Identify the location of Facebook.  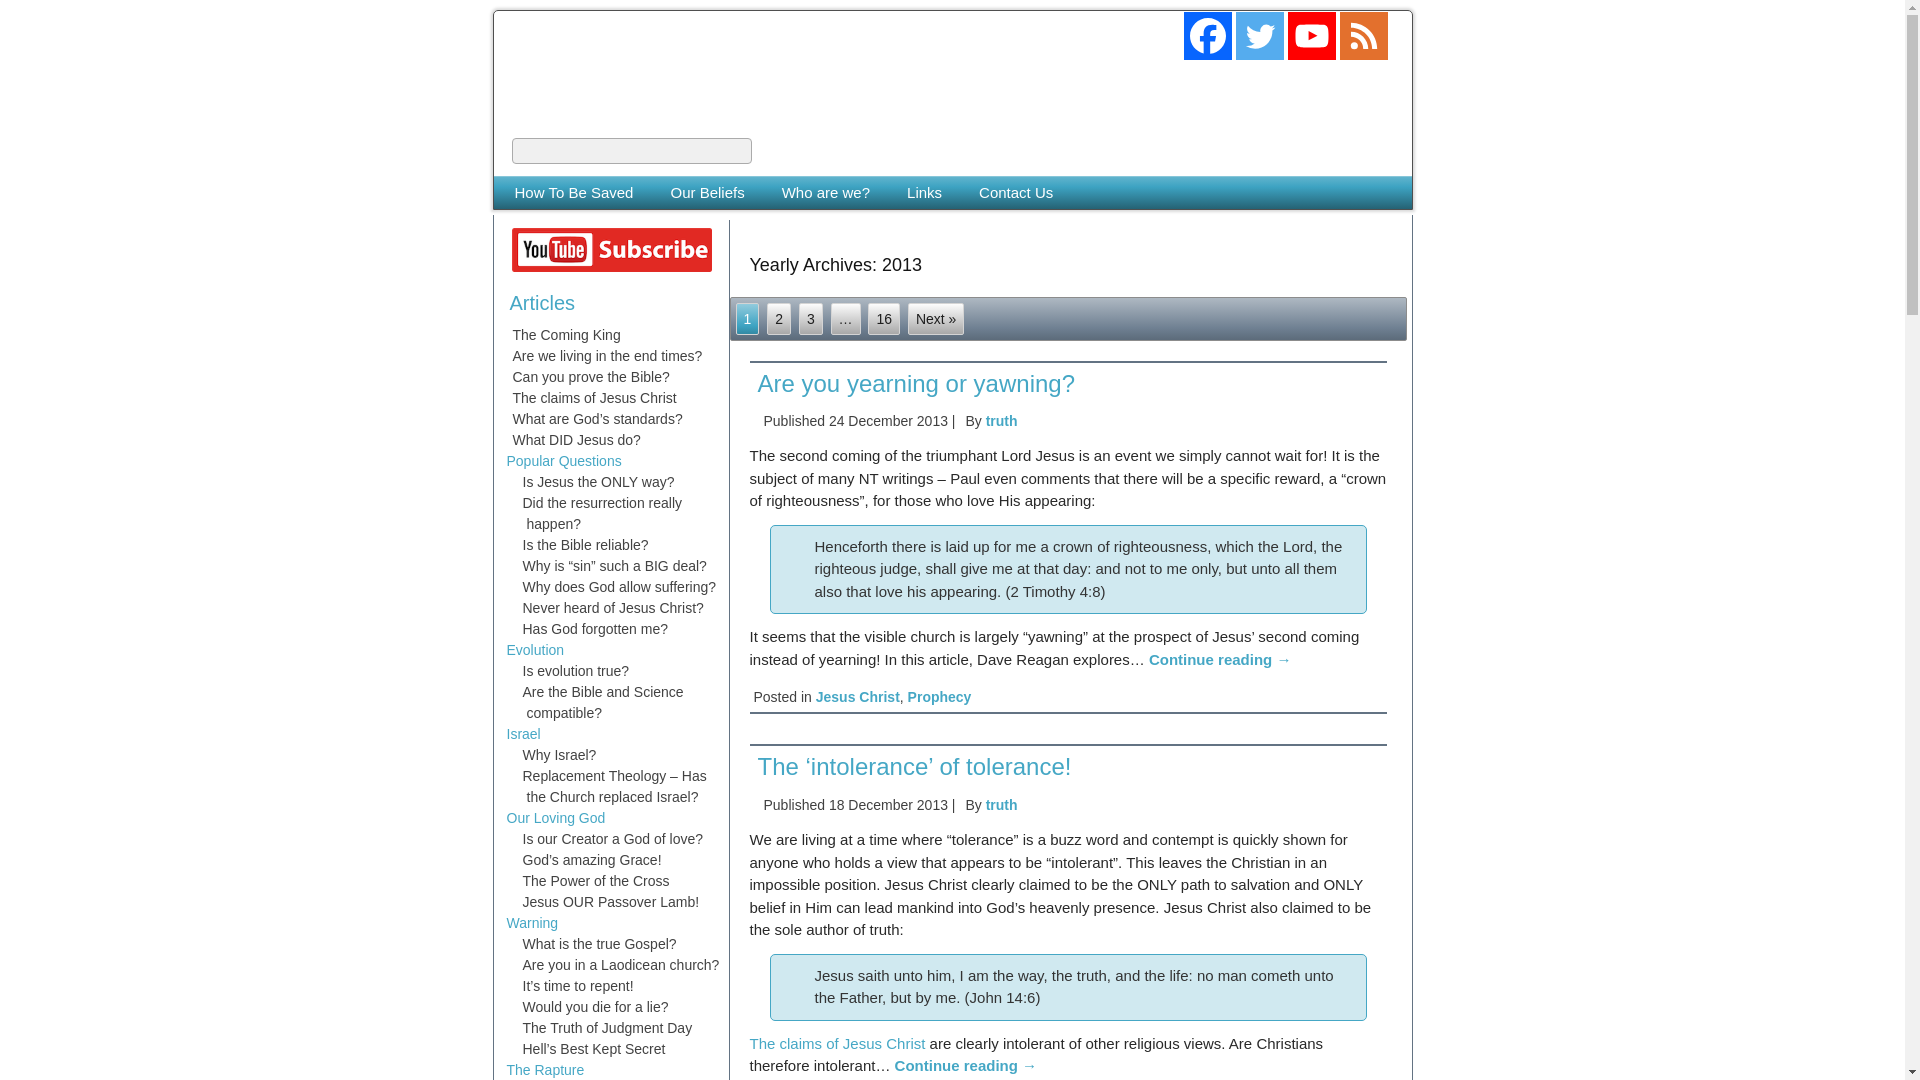
(1208, 36).